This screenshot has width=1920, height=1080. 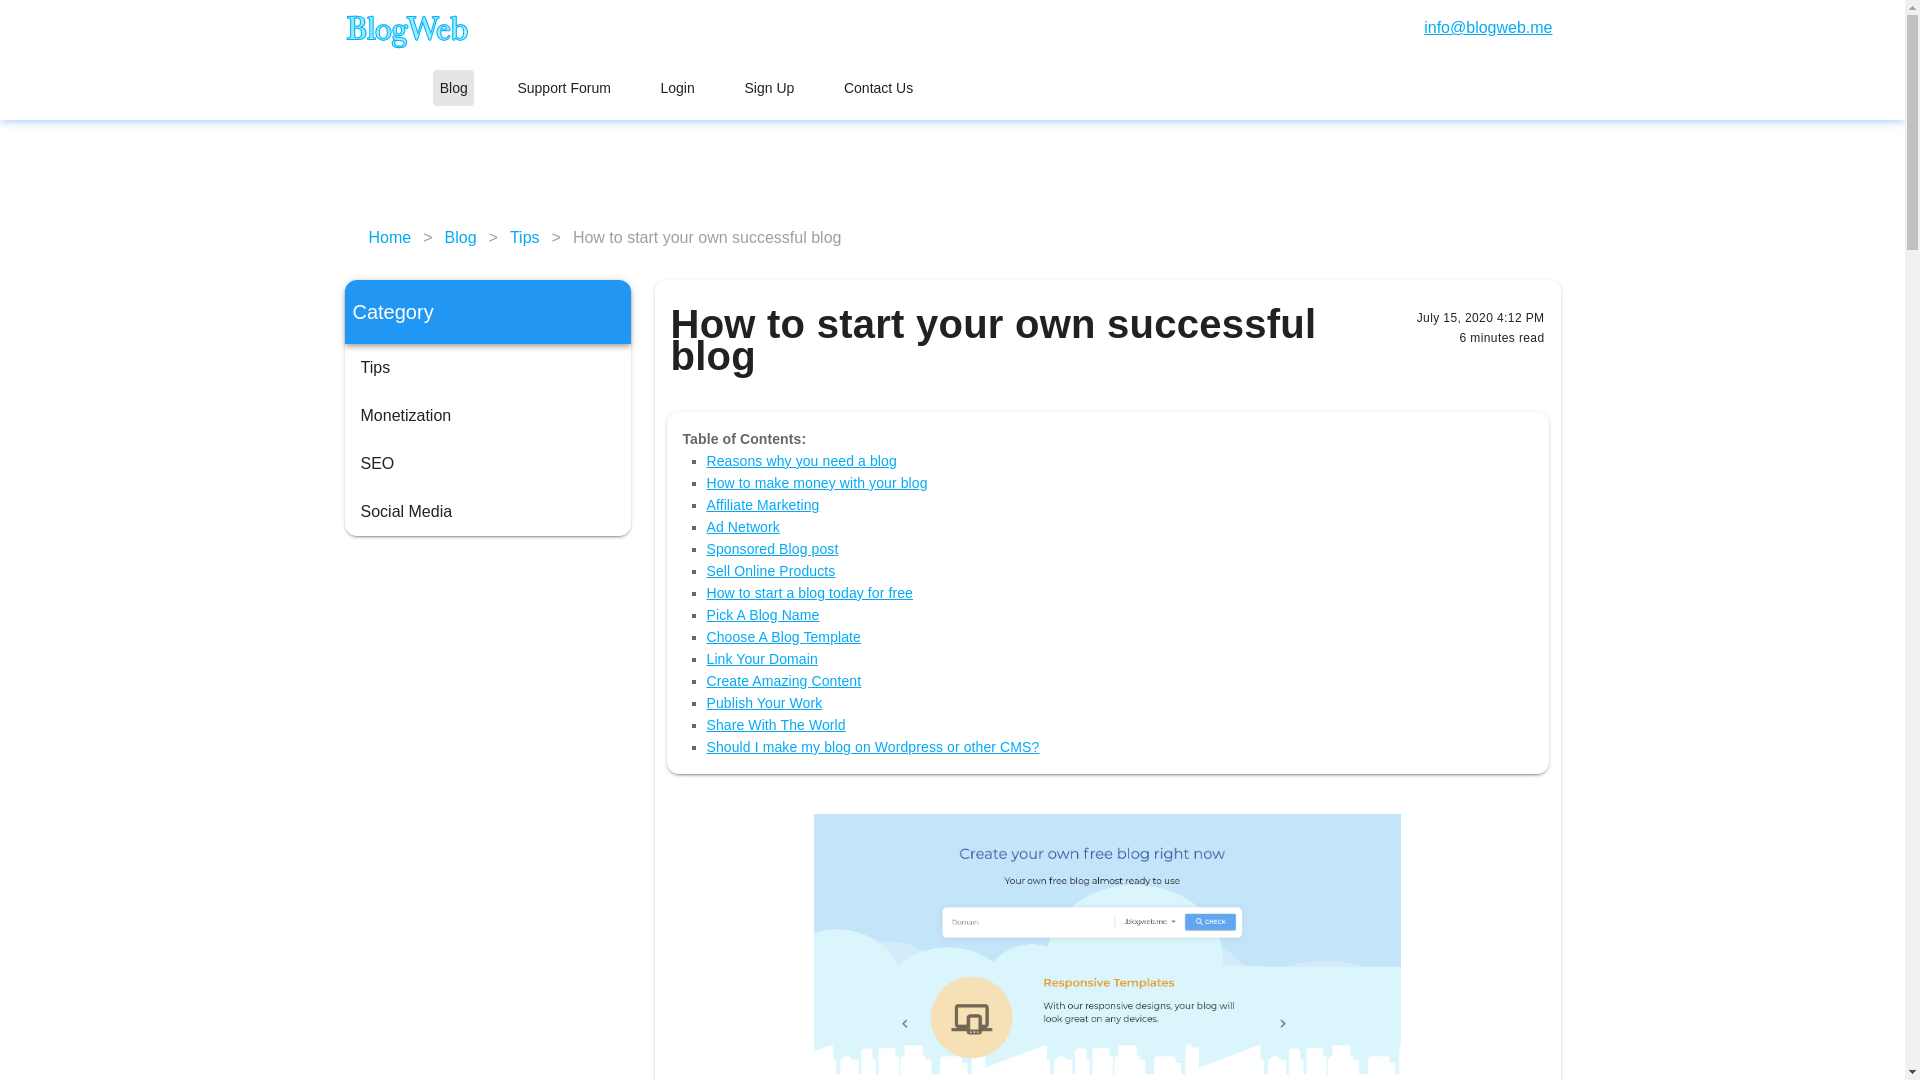 I want to click on Login, so click(x=676, y=88).